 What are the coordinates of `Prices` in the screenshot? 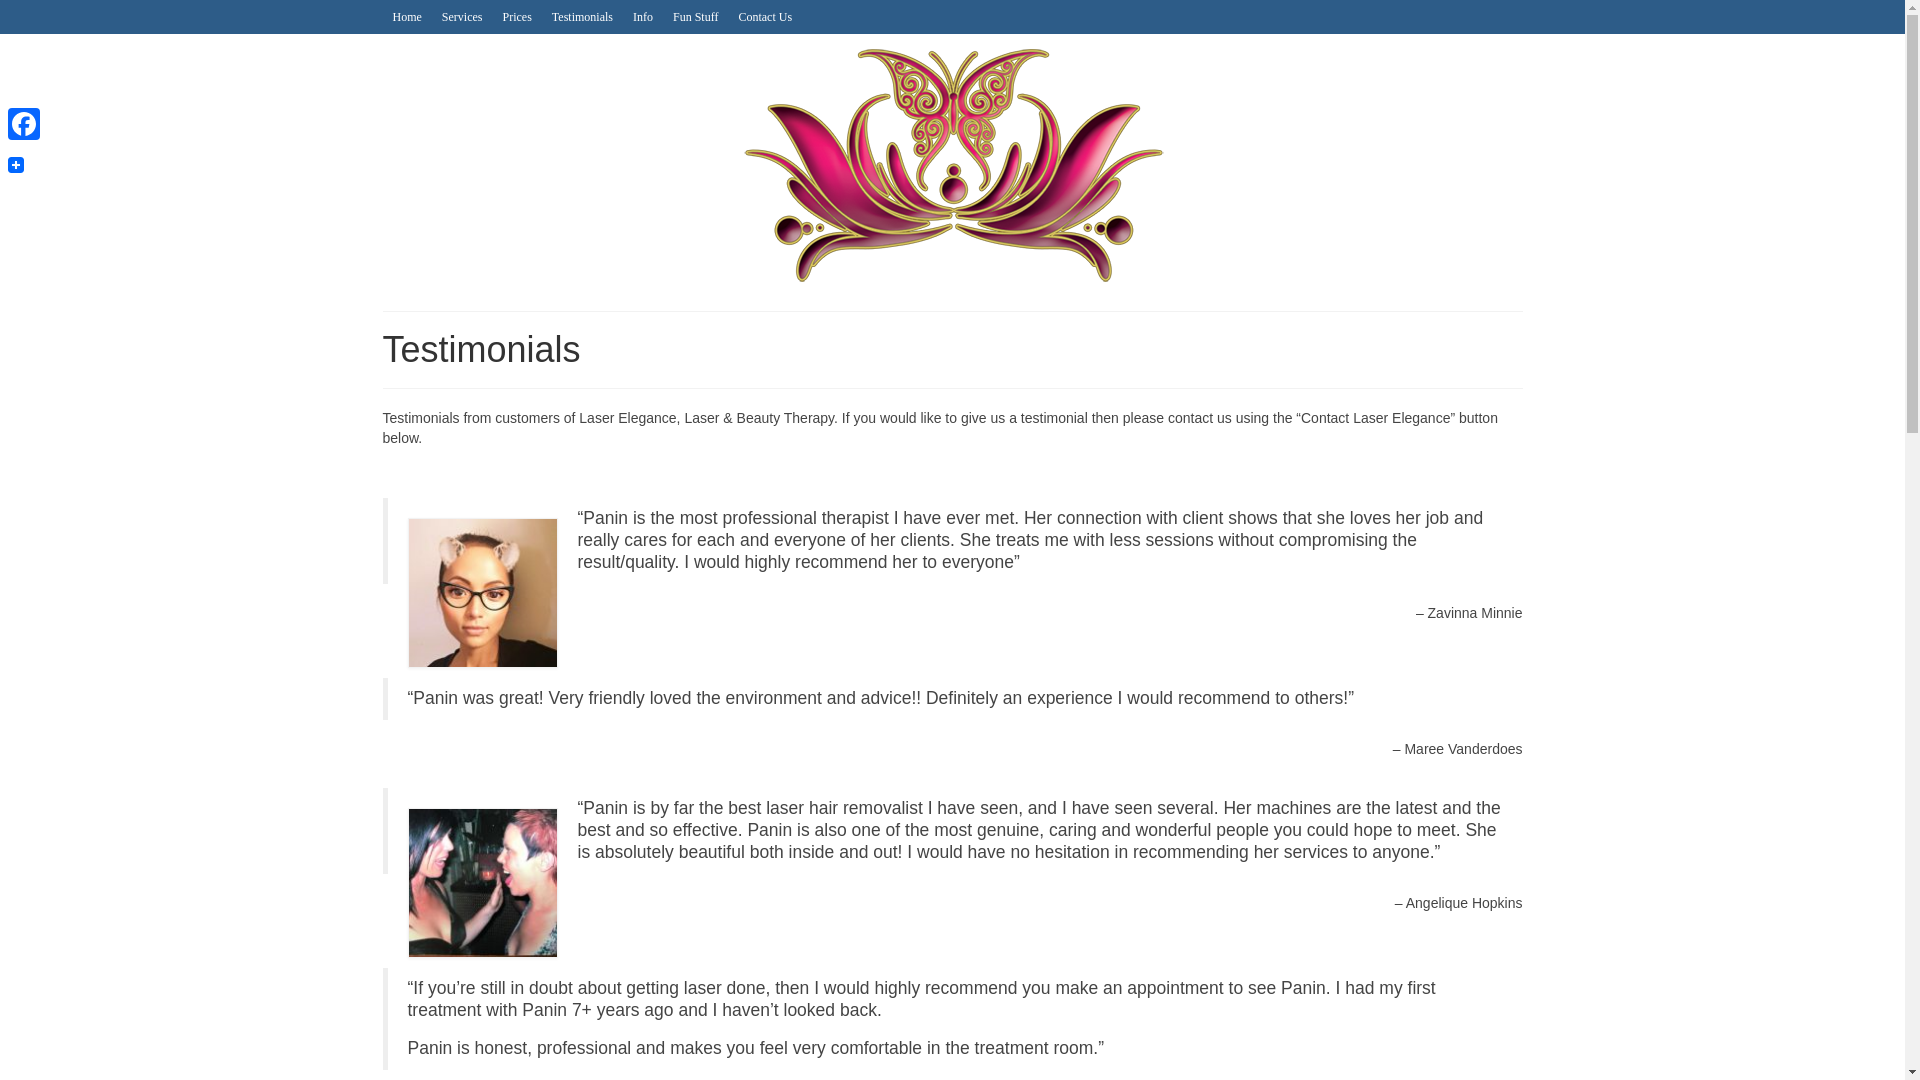 It's located at (516, 16).